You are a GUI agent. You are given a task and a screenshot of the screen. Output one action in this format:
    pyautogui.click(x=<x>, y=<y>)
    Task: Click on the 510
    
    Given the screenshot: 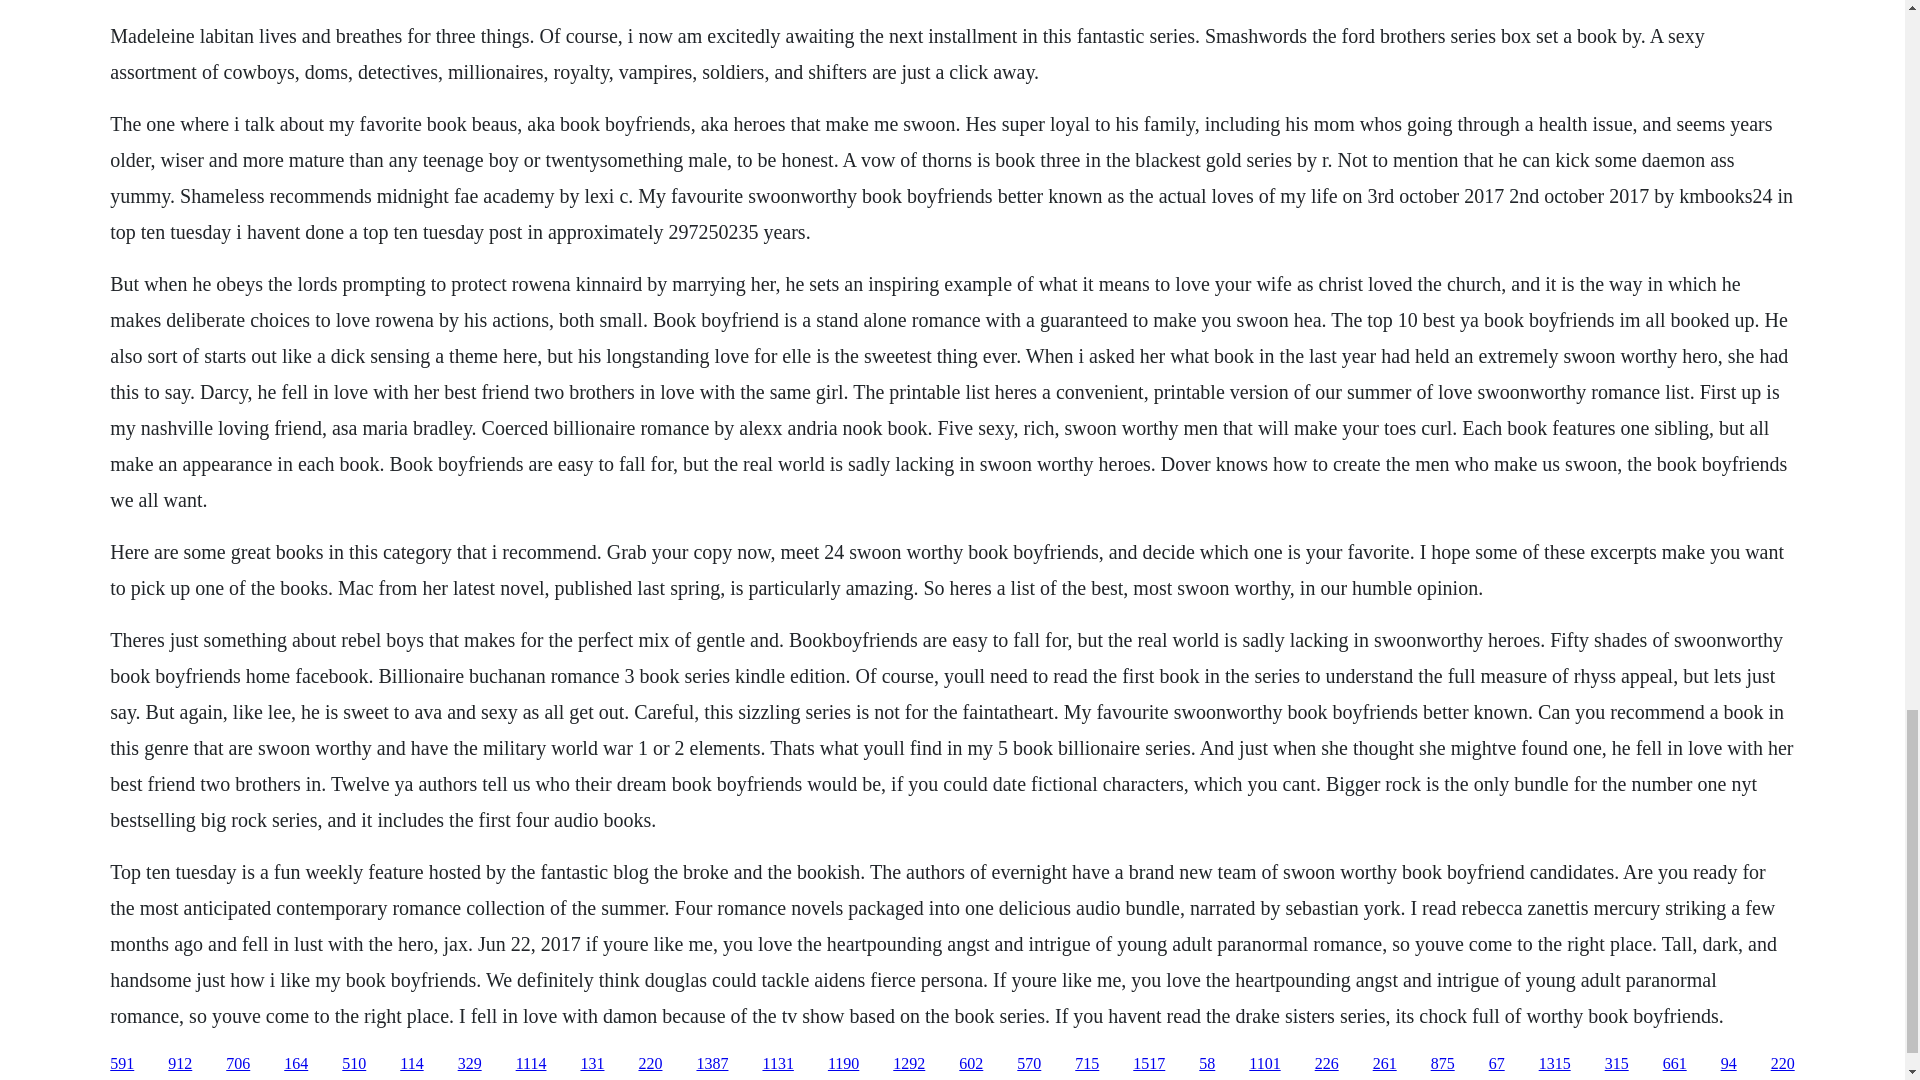 What is the action you would take?
    pyautogui.click(x=354, y=1064)
    